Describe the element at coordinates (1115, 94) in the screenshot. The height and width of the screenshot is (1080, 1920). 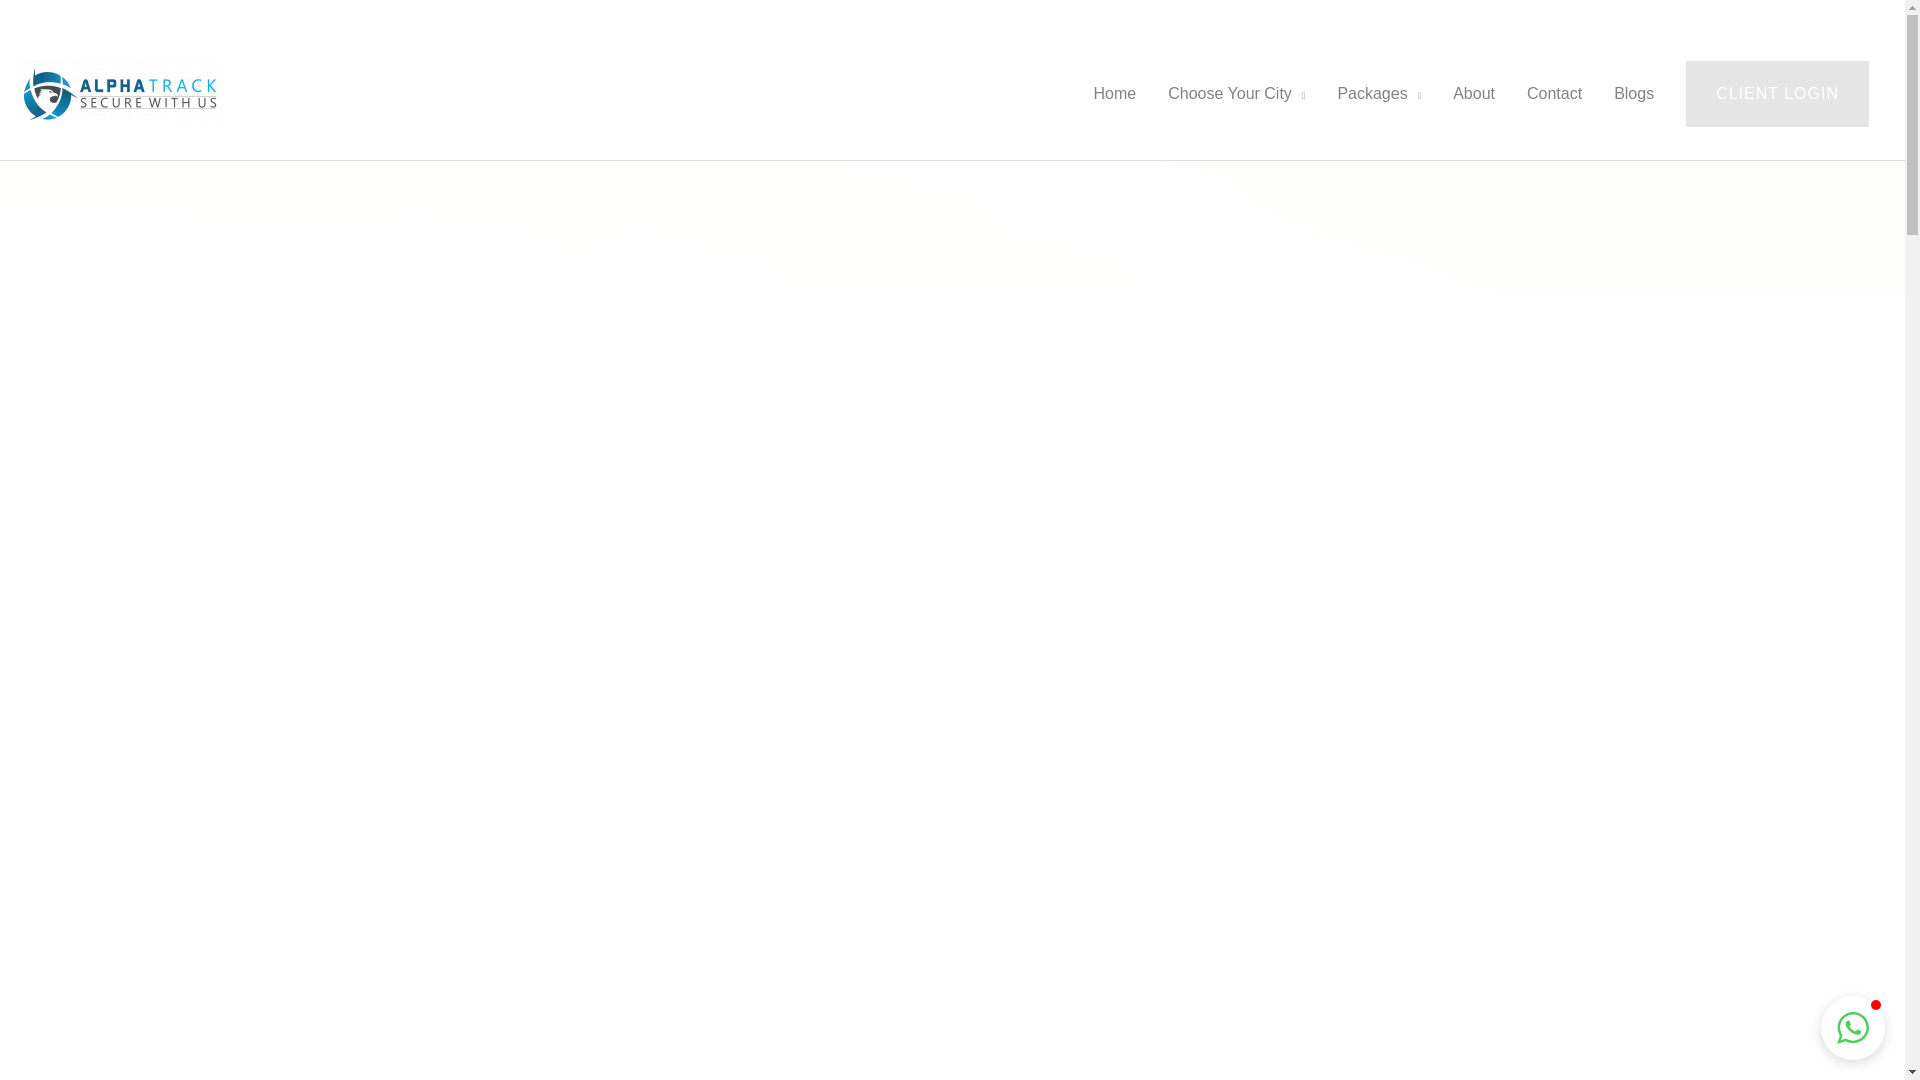
I see `Home` at that location.